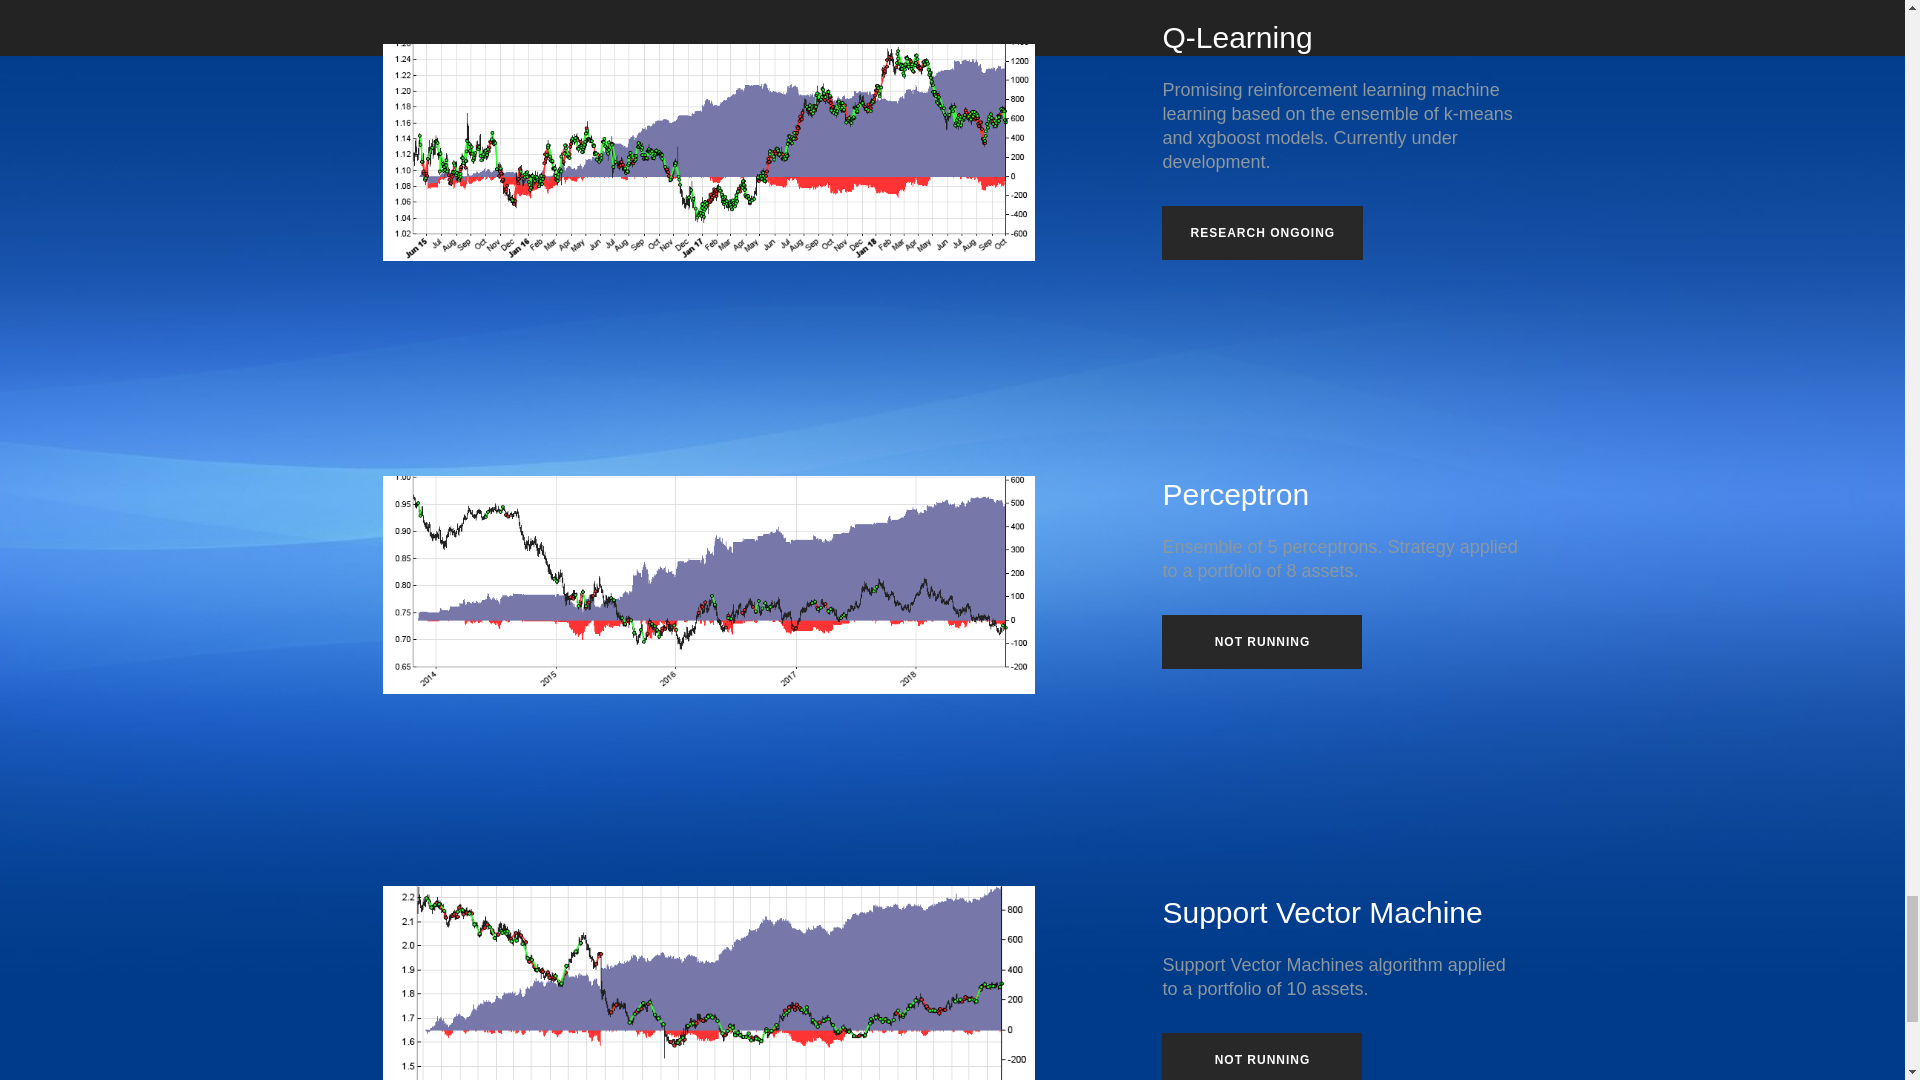 This screenshot has height=1080, width=1920. What do you see at coordinates (1262, 233) in the screenshot?
I see `RESEARCH ONGOING` at bounding box center [1262, 233].